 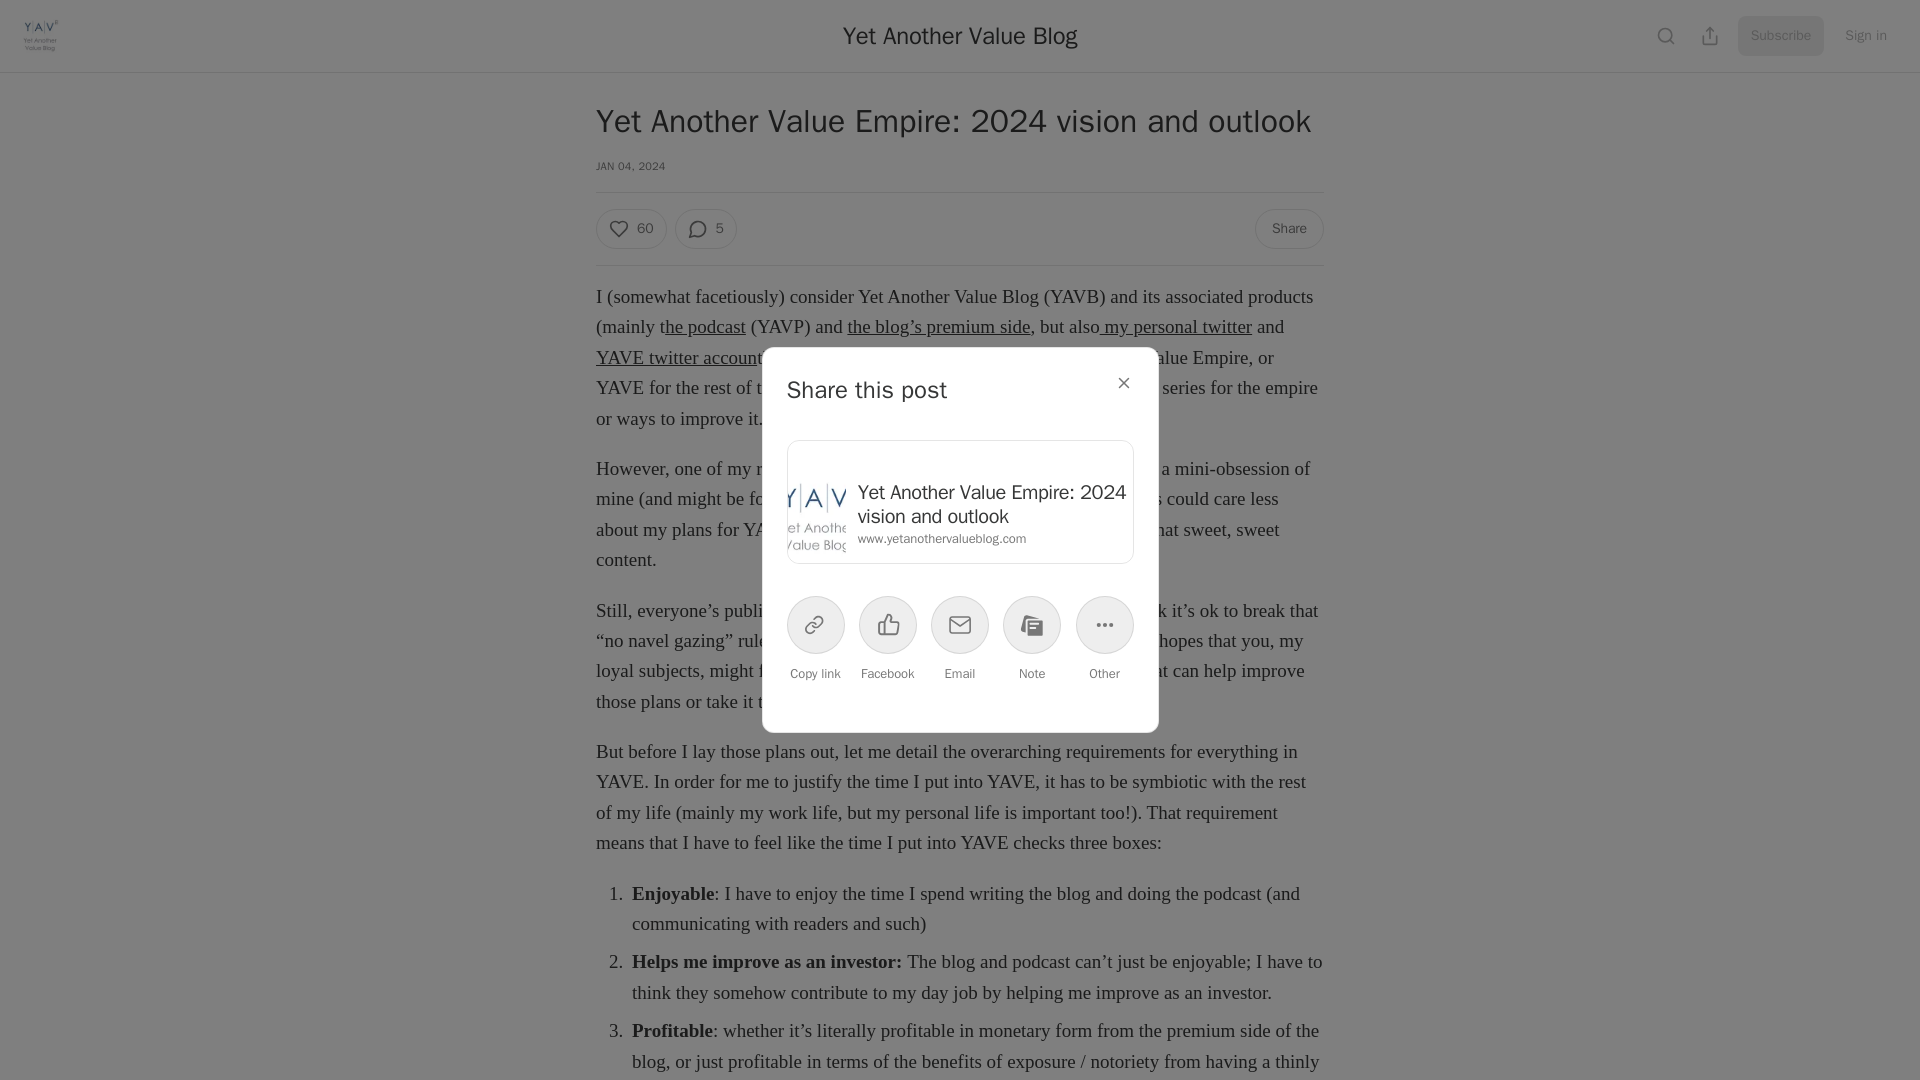 I want to click on YAVE twitter accoun, so click(x=676, y=357).